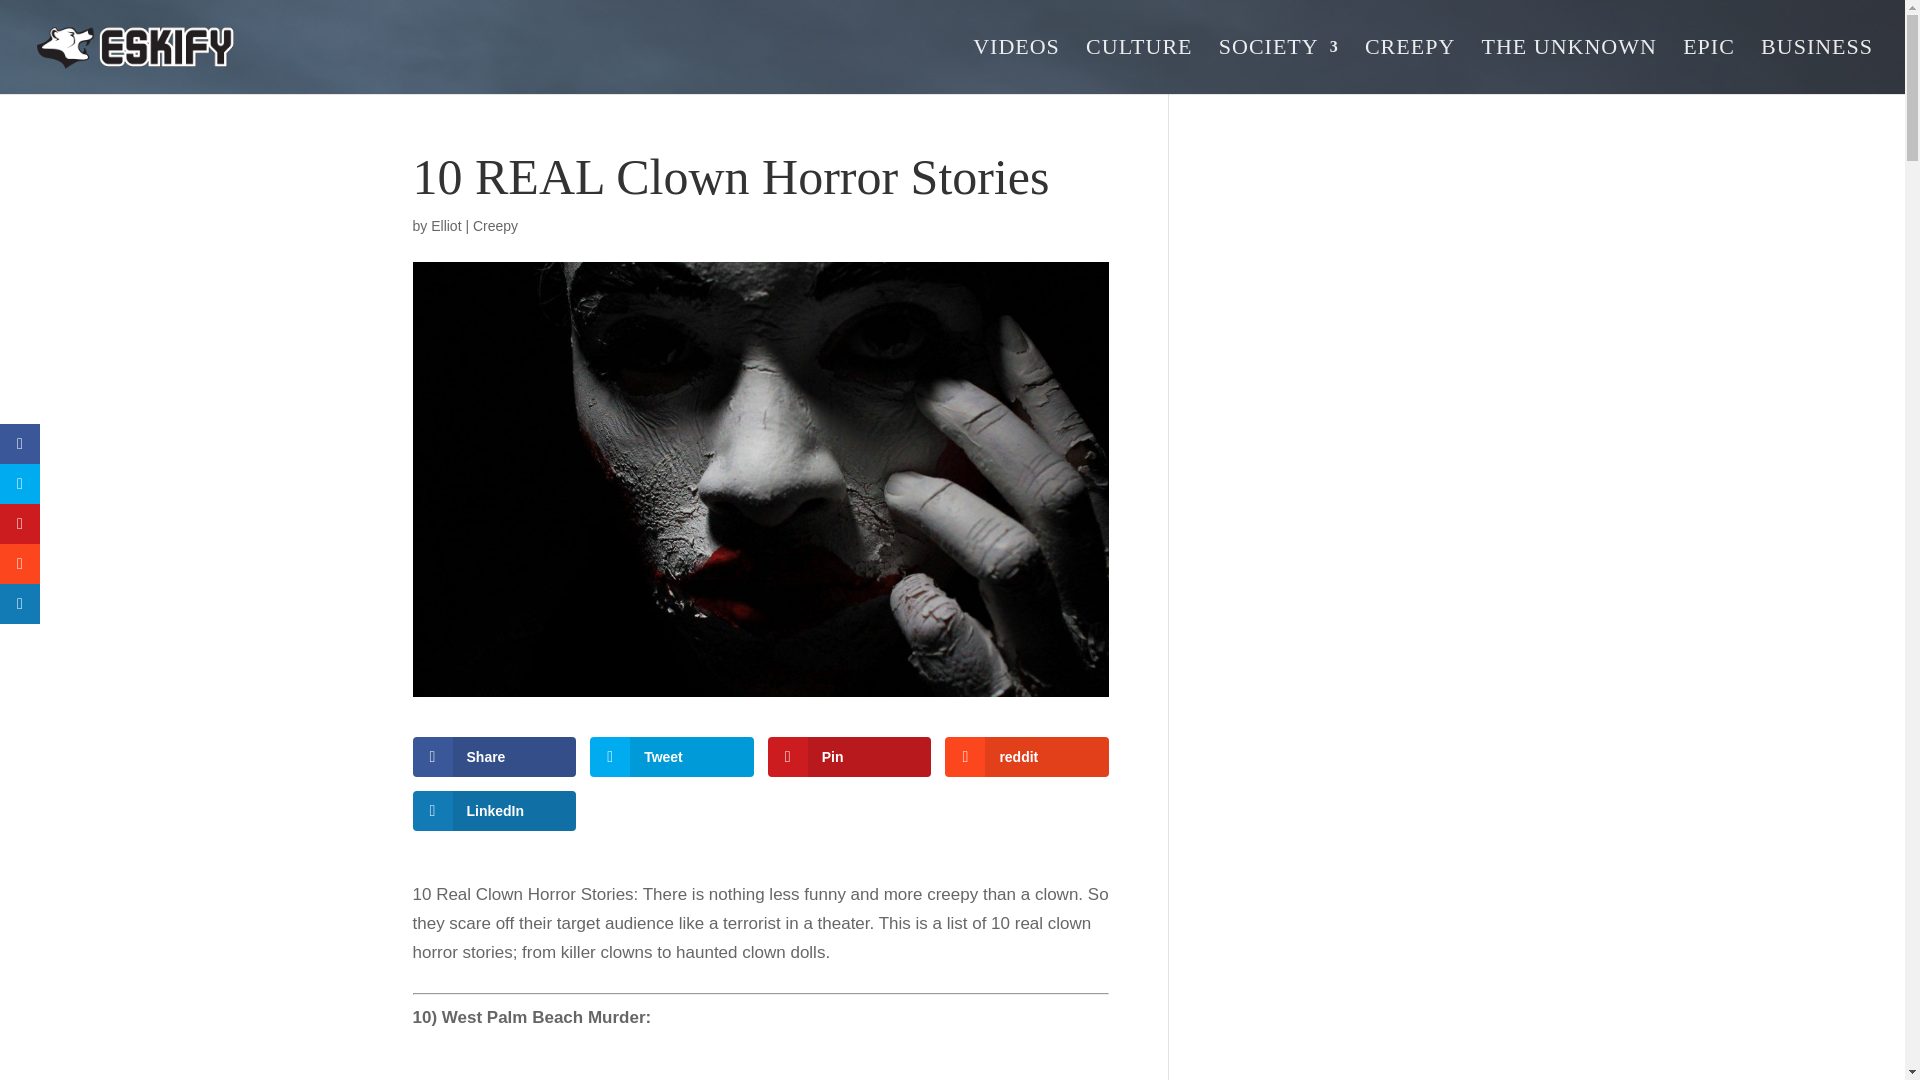 The image size is (1920, 1080). I want to click on THE UNKNOWN, so click(1569, 66).